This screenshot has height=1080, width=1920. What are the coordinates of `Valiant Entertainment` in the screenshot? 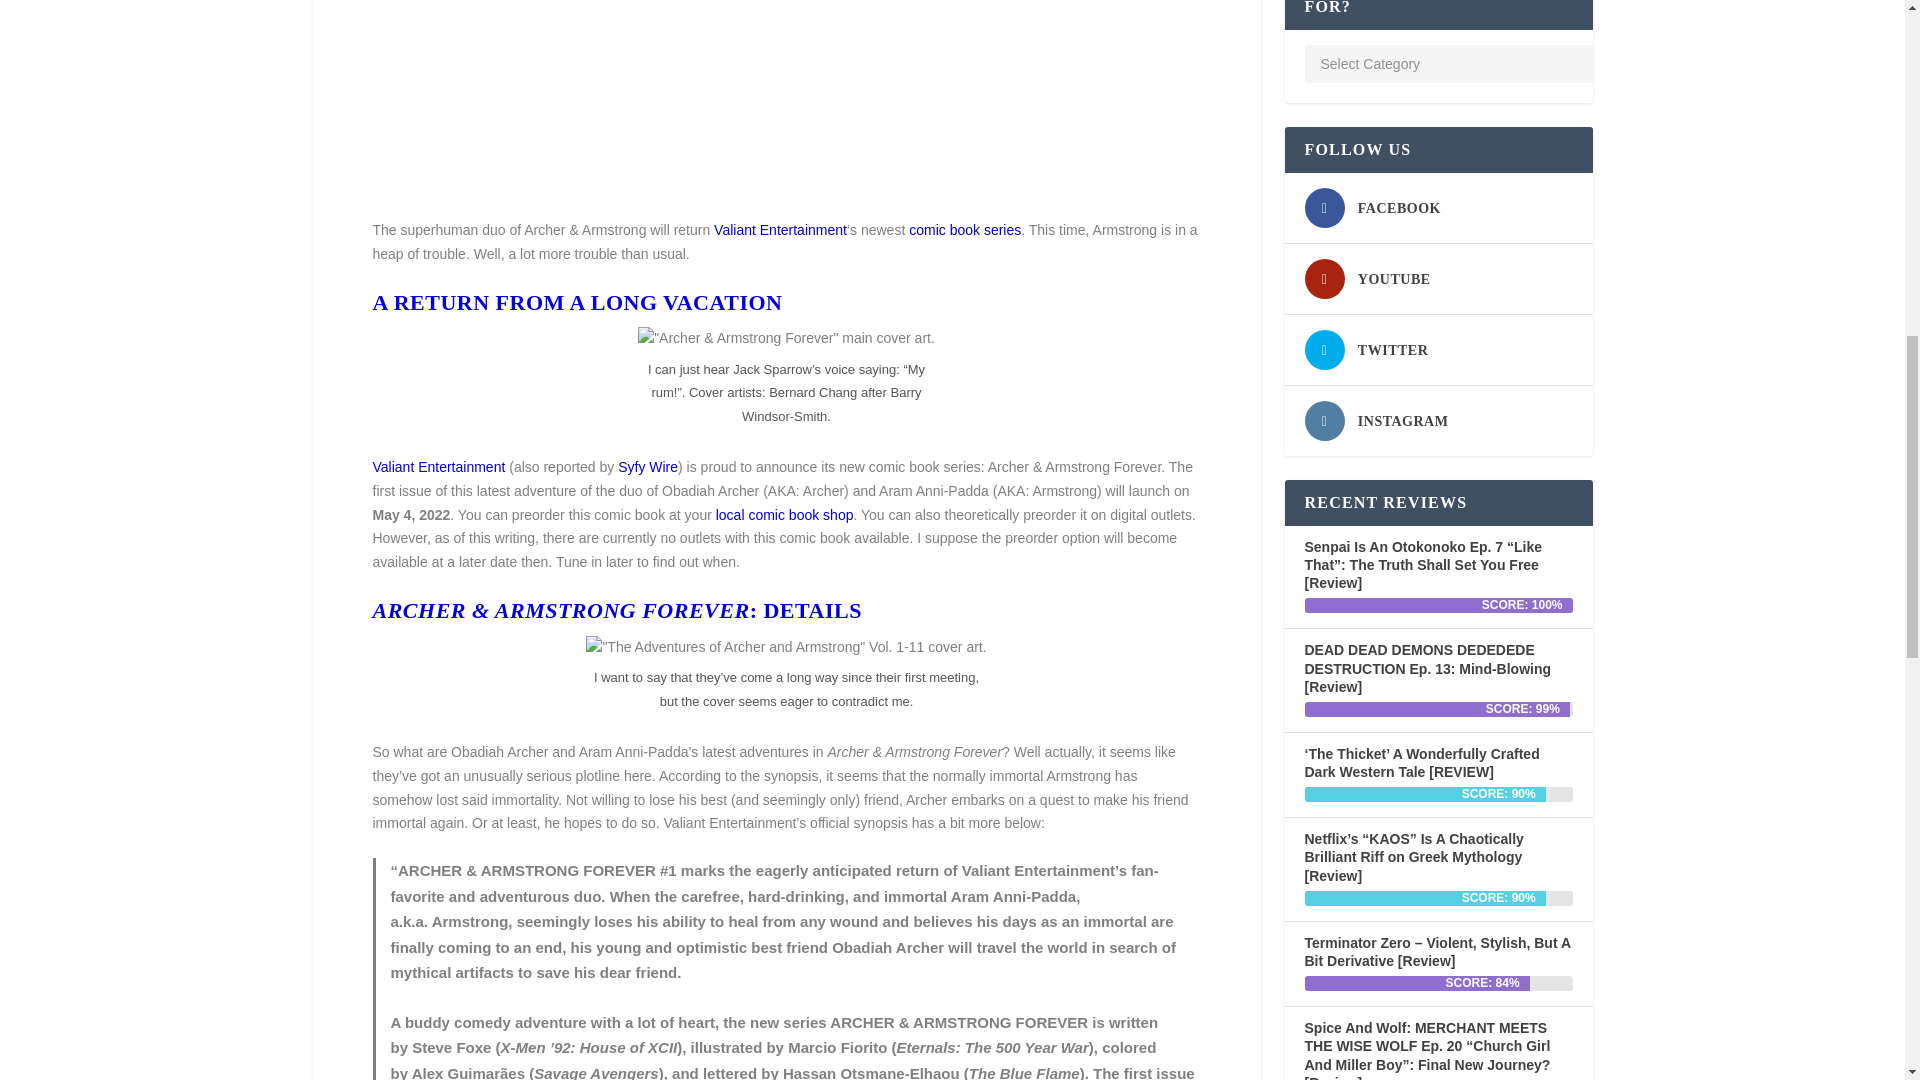 It's located at (780, 230).